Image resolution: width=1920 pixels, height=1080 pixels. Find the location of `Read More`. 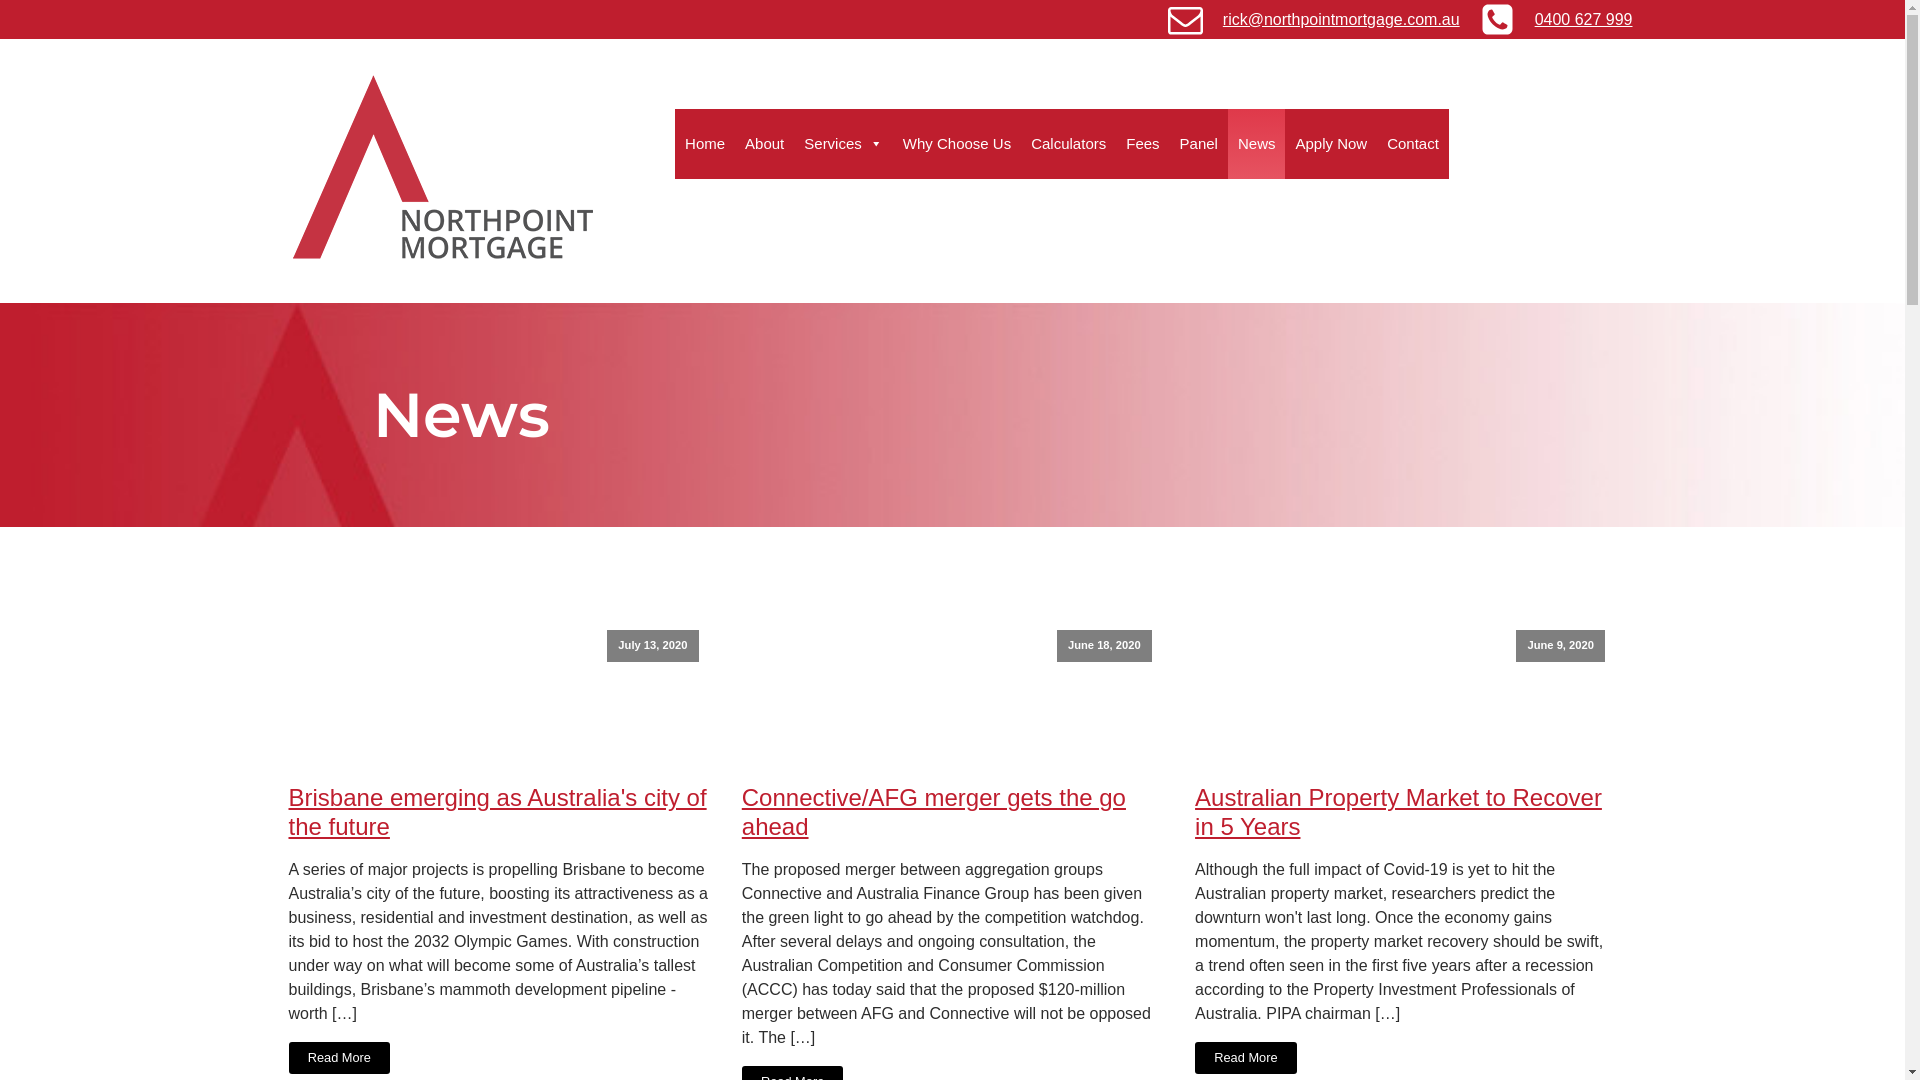

Read More is located at coordinates (339, 1058).